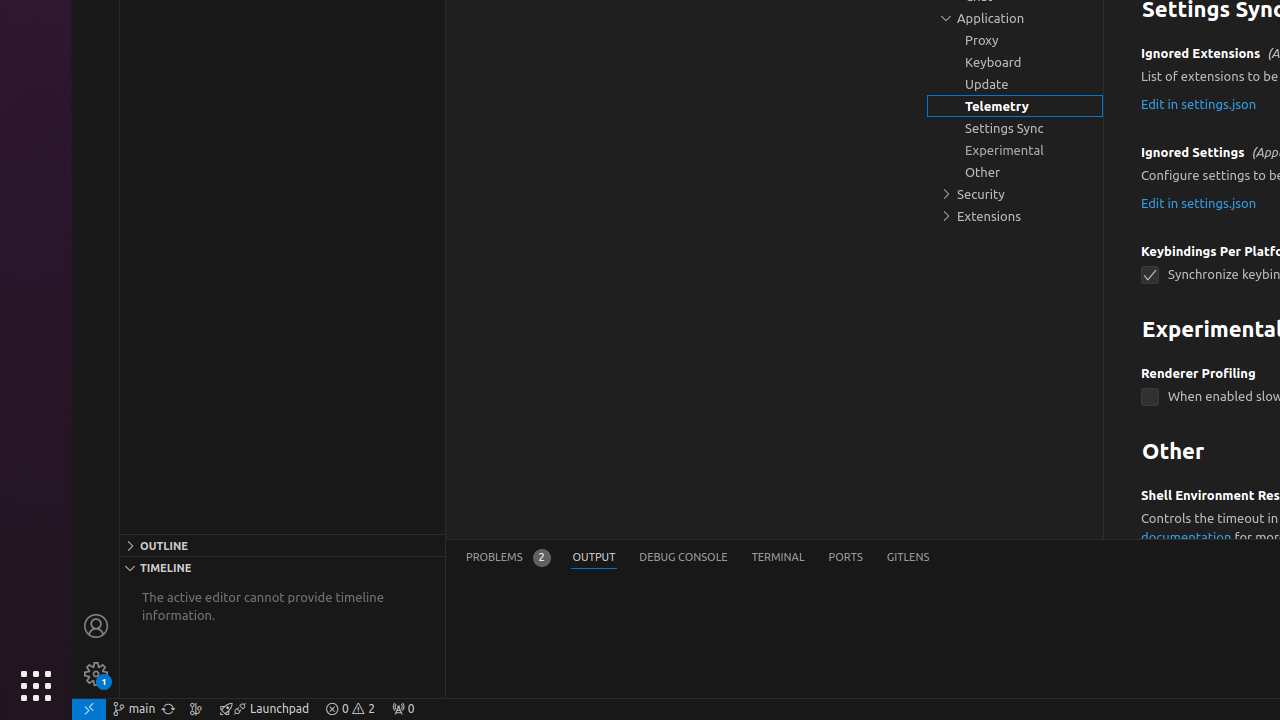  I want to click on Proxy, group, so click(1015, 40).